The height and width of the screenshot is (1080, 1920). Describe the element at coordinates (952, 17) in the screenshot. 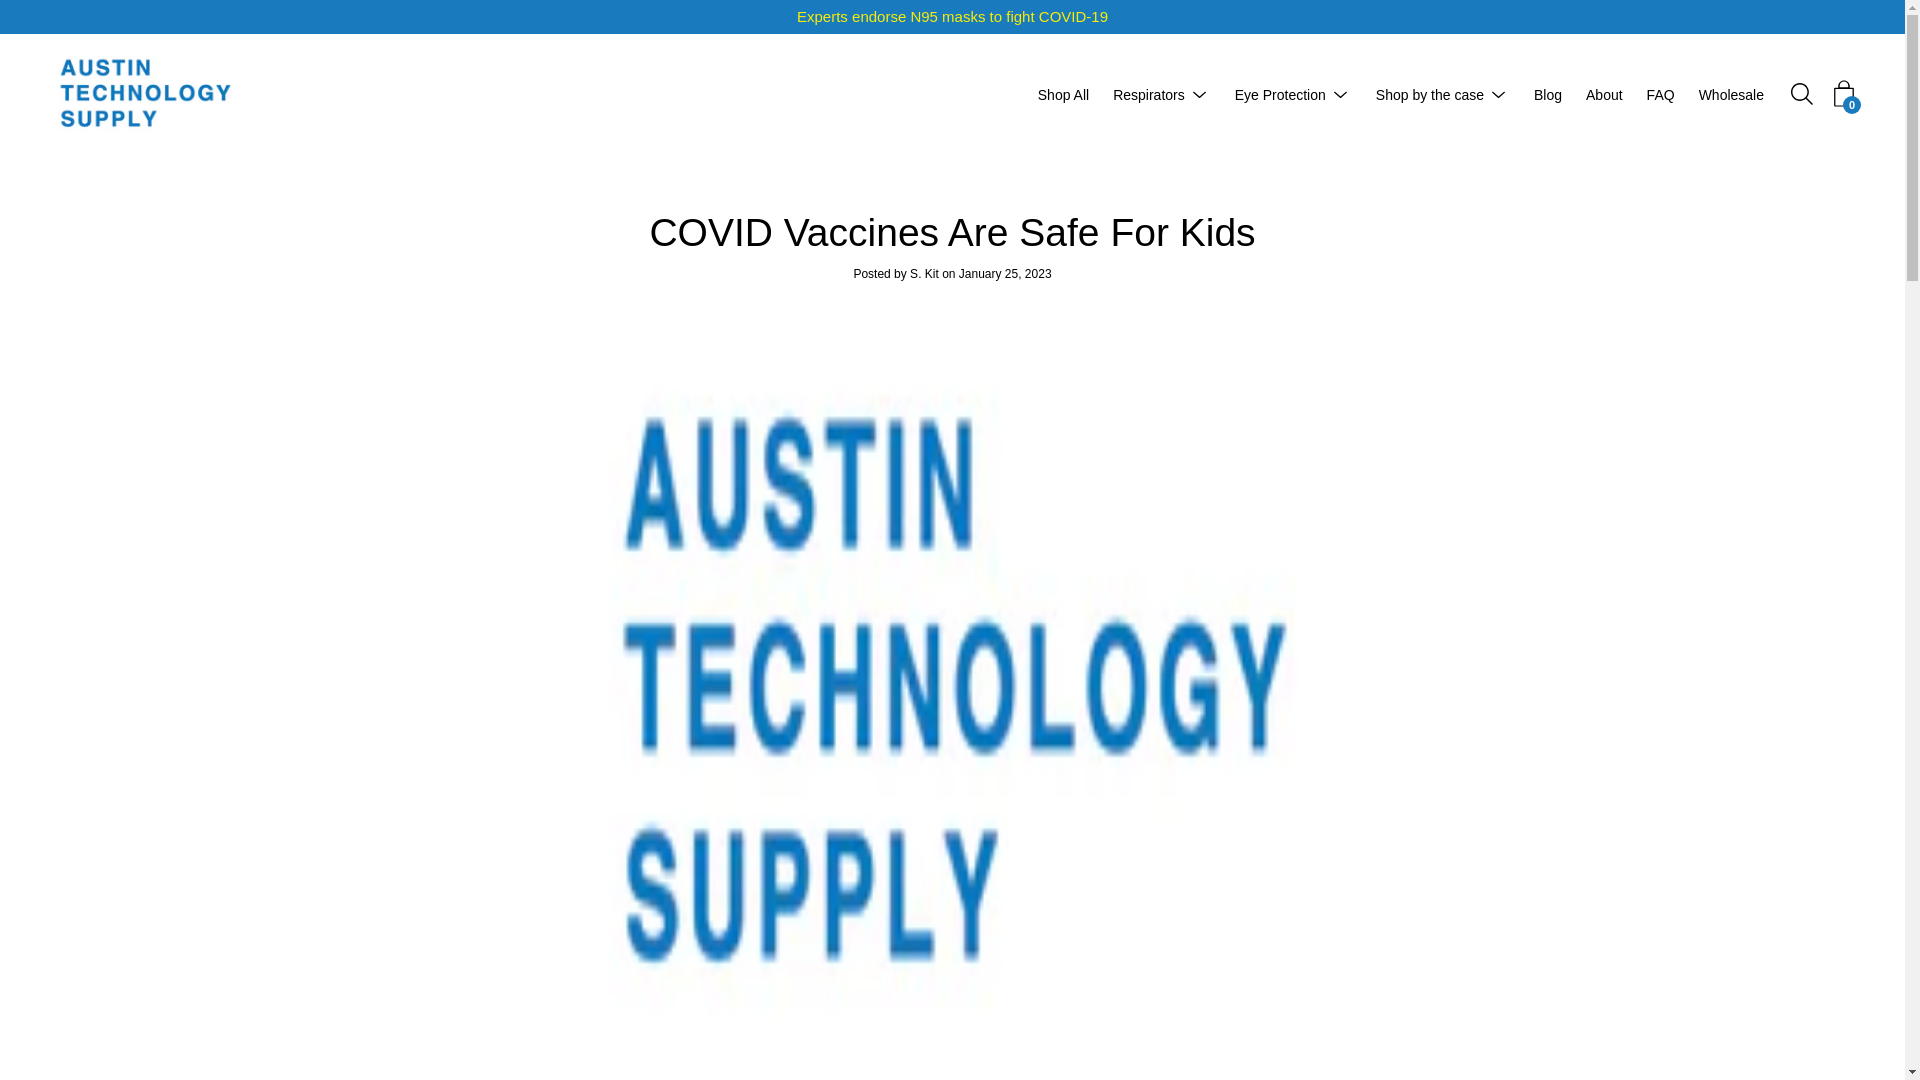

I see `Experts endorse N95 masks to fight COVID-19` at that location.